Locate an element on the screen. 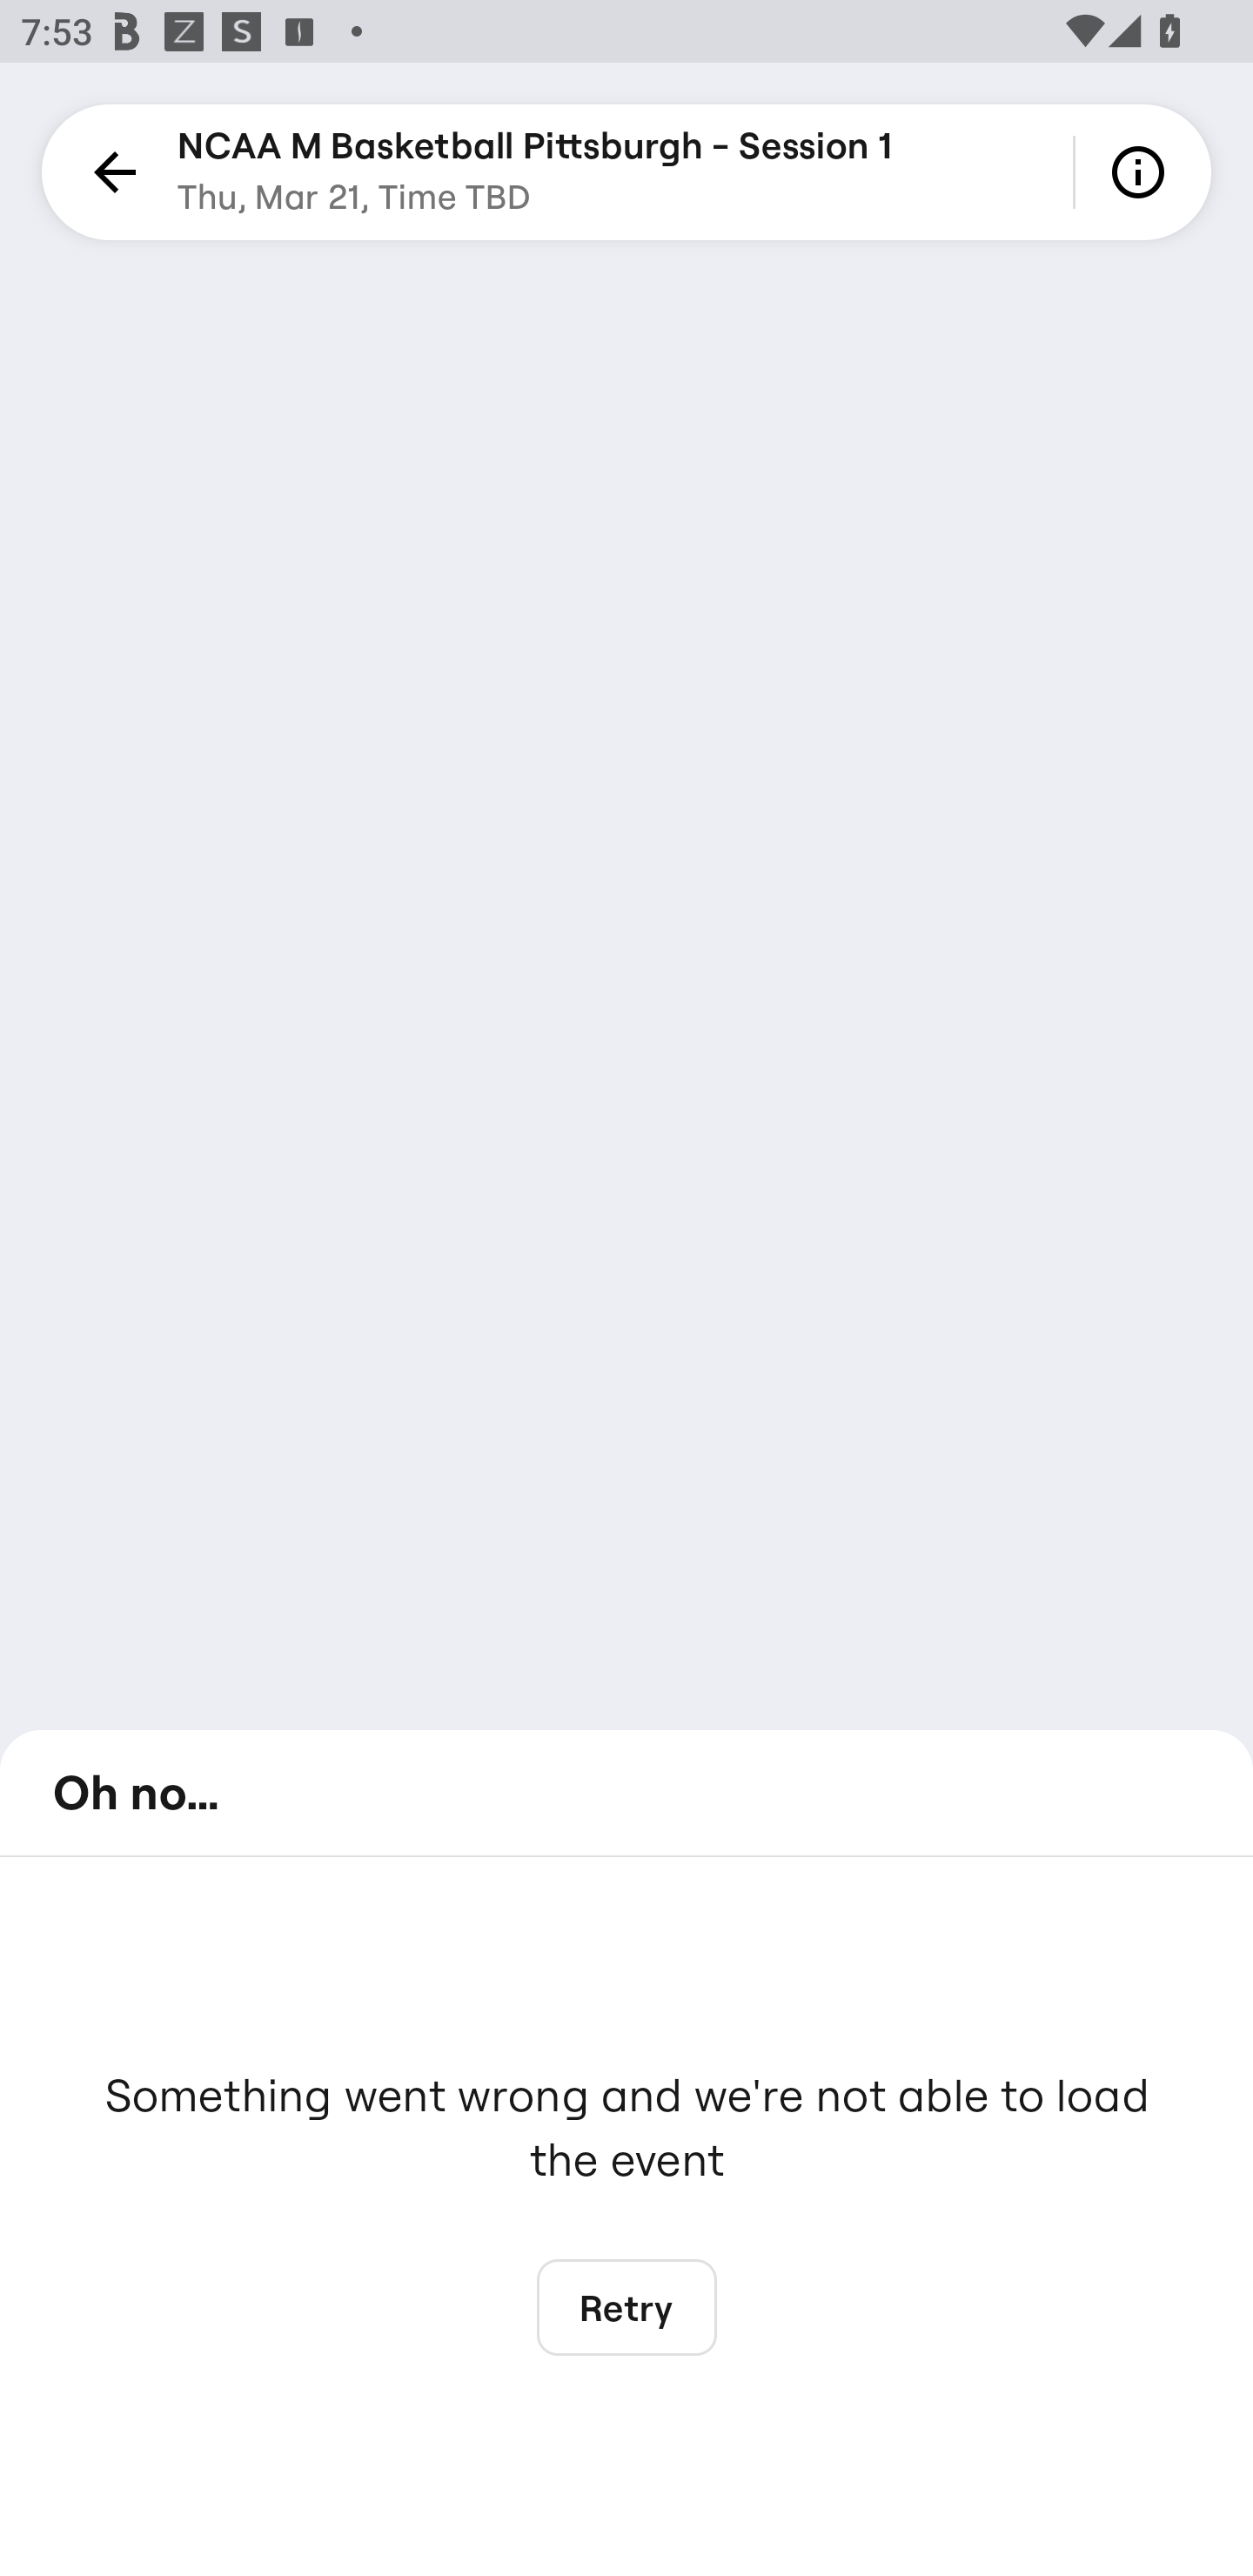 This screenshot has height=2576, width=1253. Info is located at coordinates (1143, 172).